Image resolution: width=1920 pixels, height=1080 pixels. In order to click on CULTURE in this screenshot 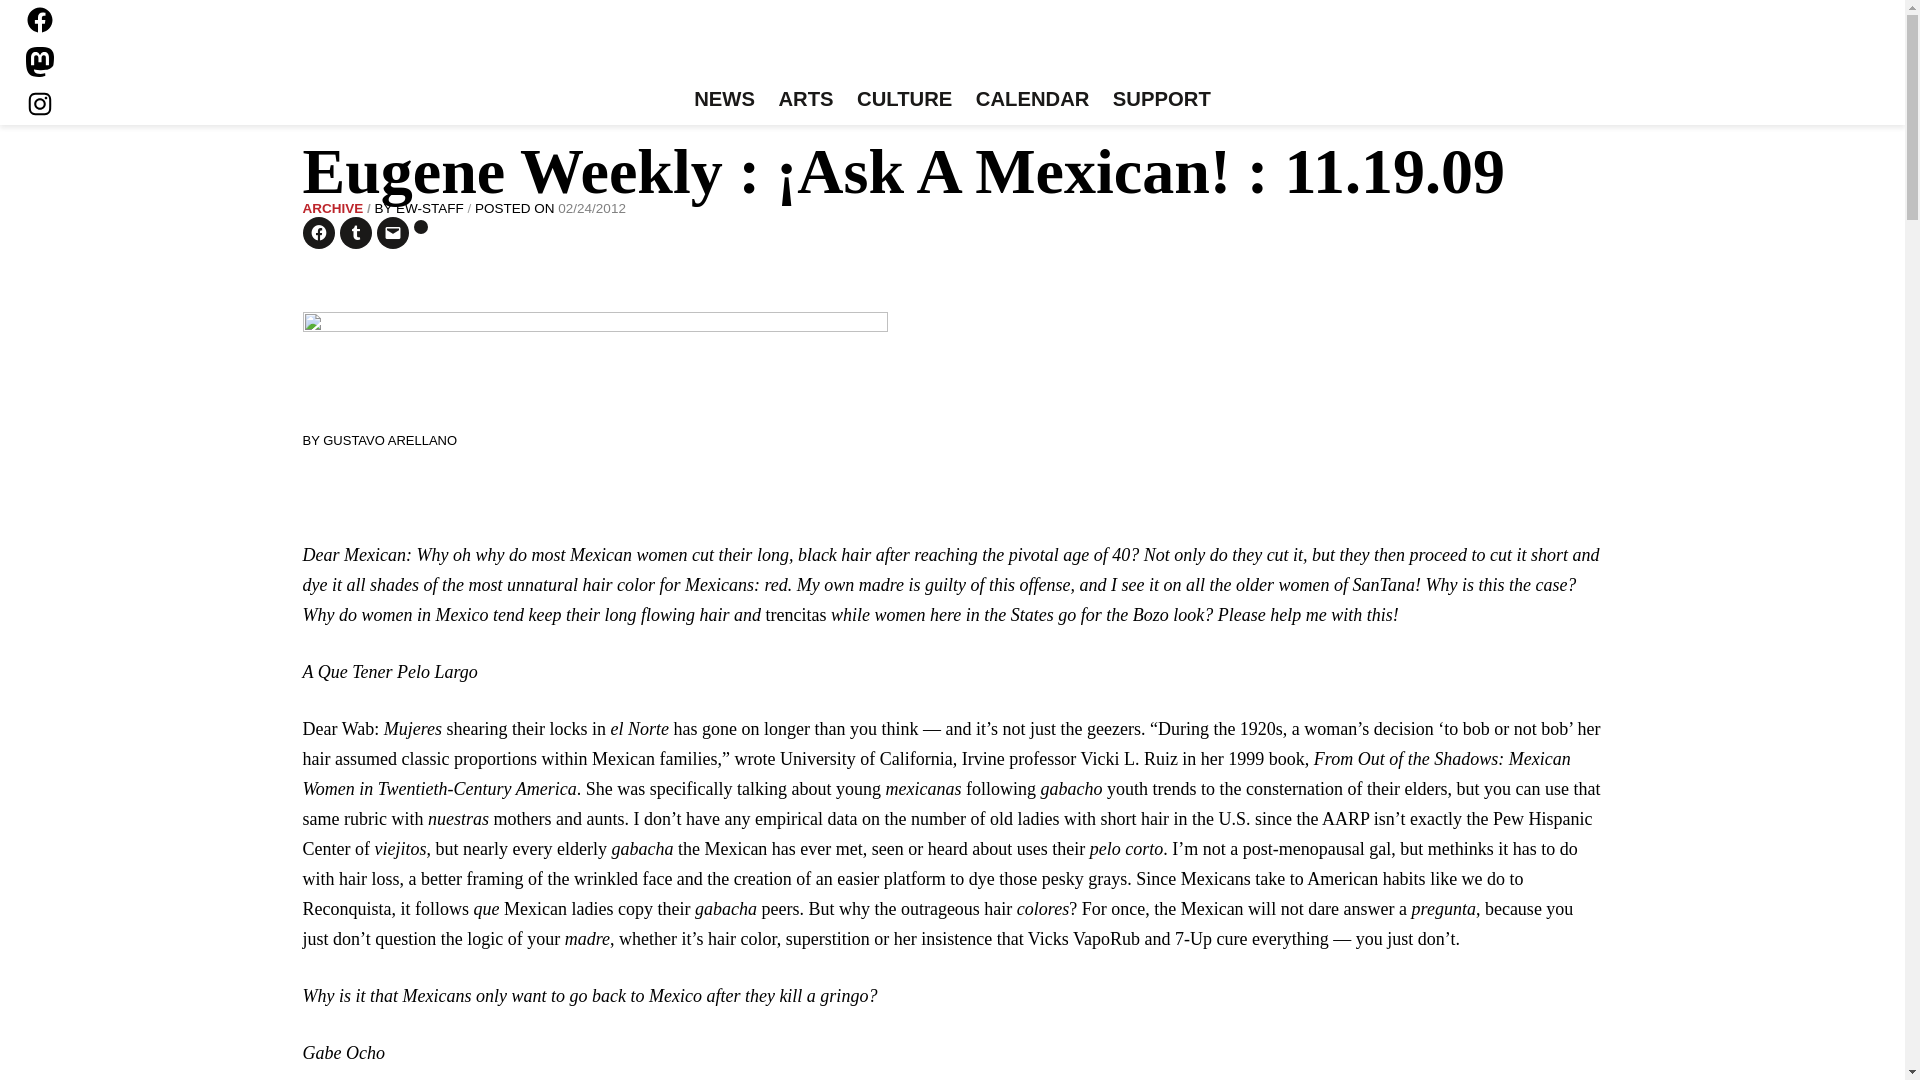, I will do `click(904, 100)`.